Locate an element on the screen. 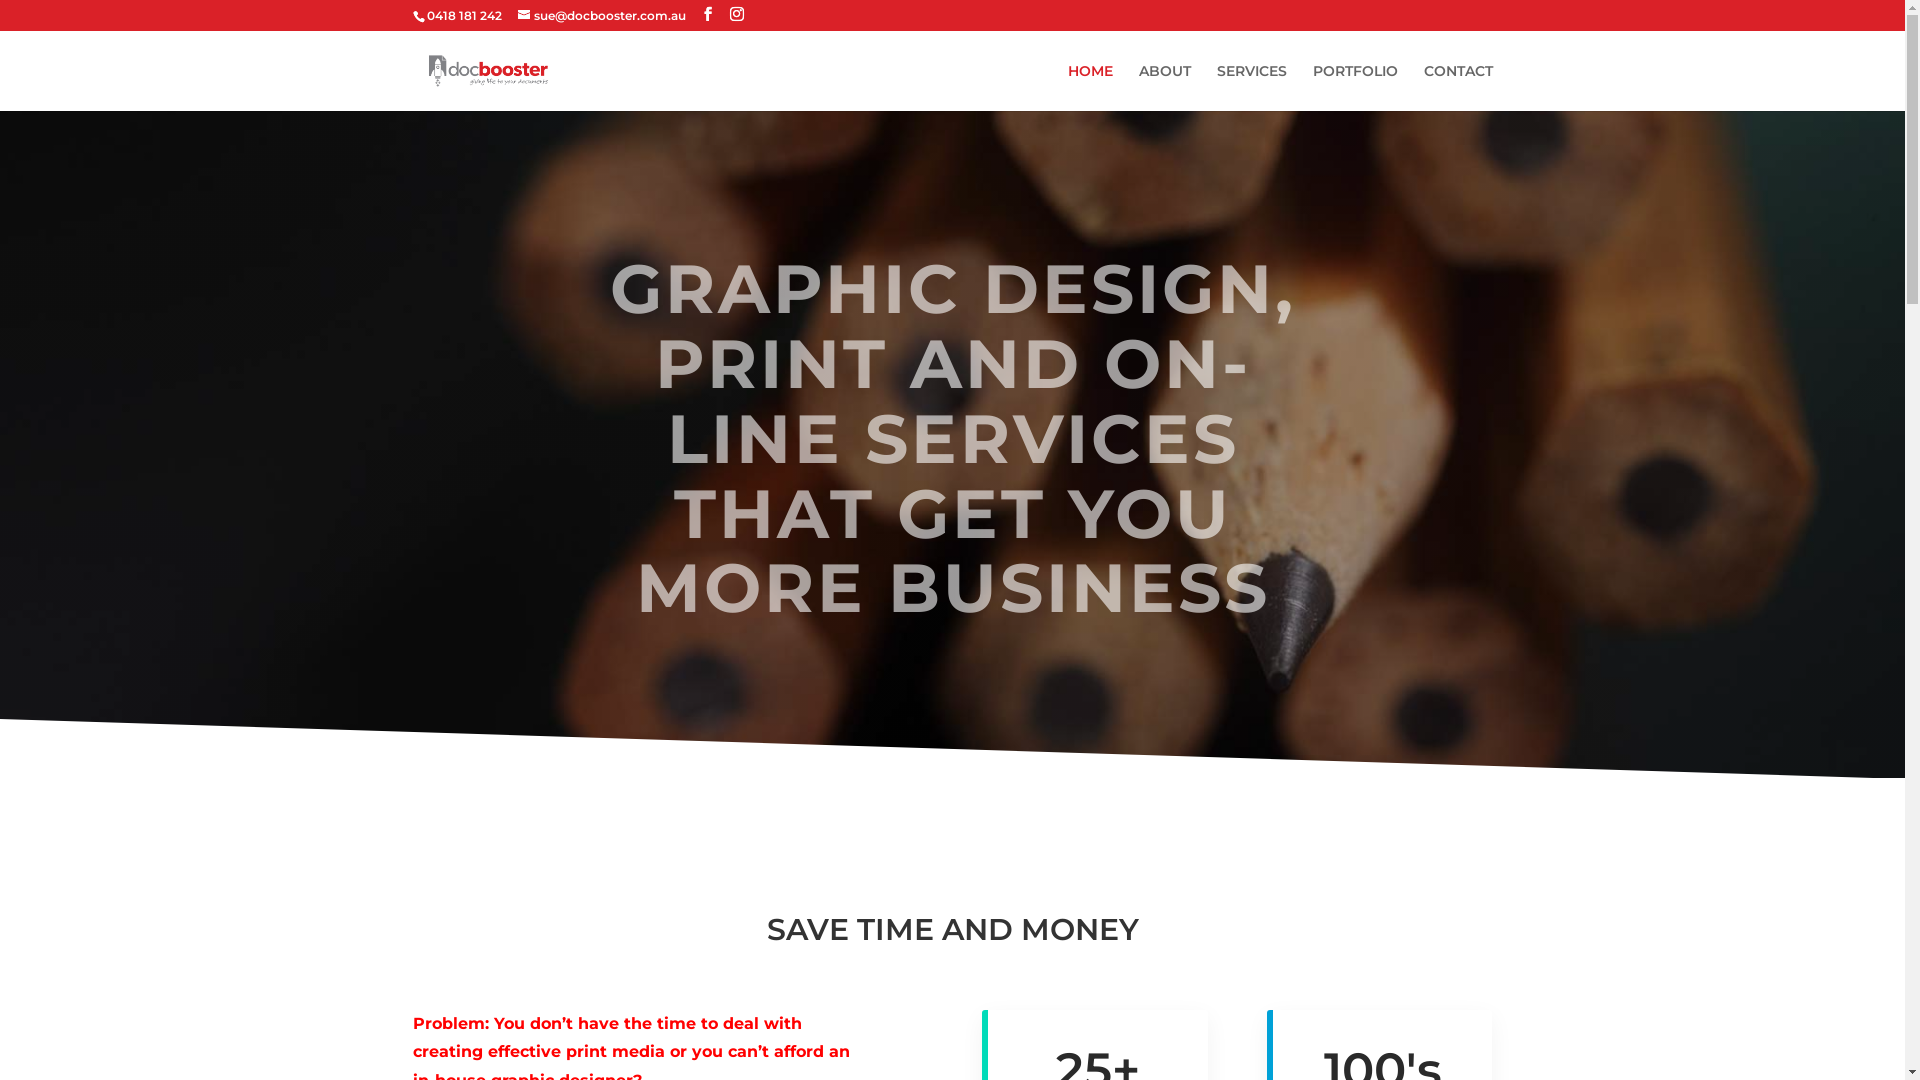  ABOUT is located at coordinates (1164, 88).